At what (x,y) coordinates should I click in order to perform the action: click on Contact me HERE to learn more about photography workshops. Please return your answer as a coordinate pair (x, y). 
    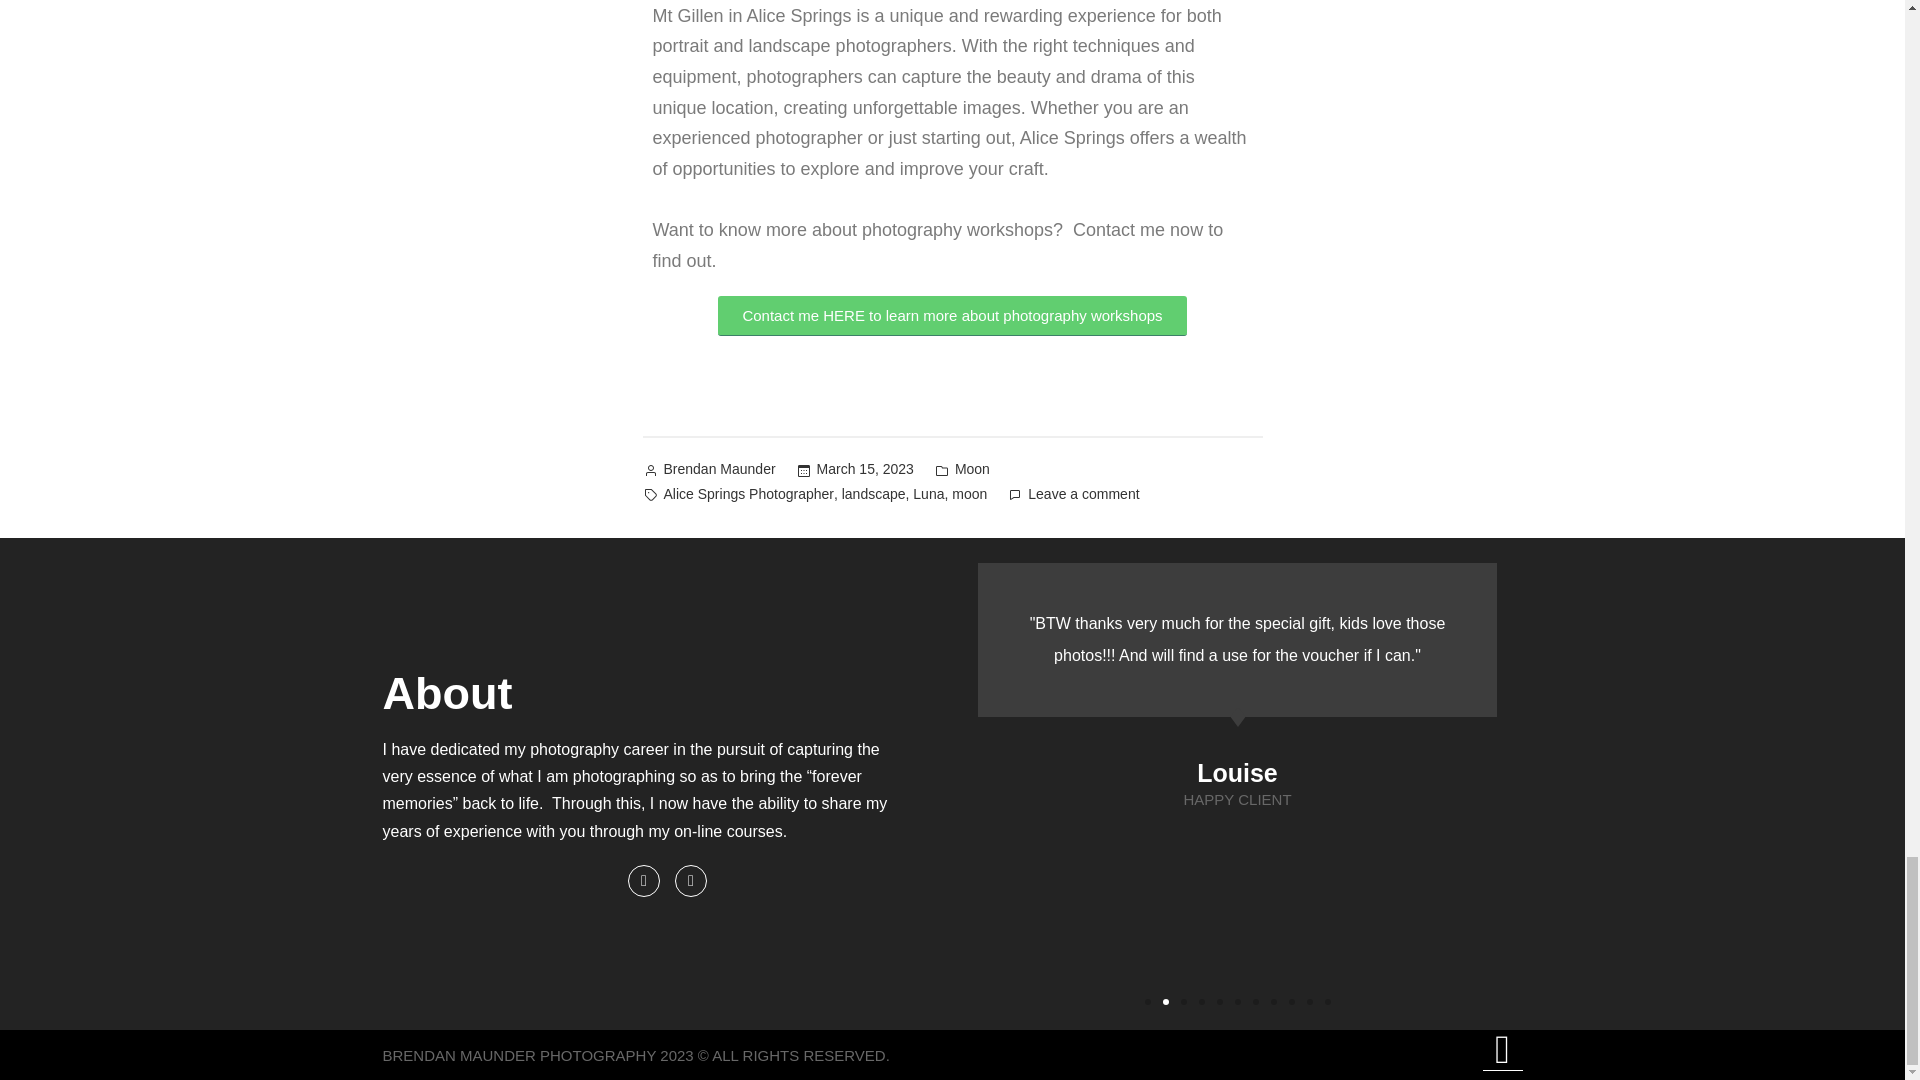
    Looking at the image, I should click on (952, 315).